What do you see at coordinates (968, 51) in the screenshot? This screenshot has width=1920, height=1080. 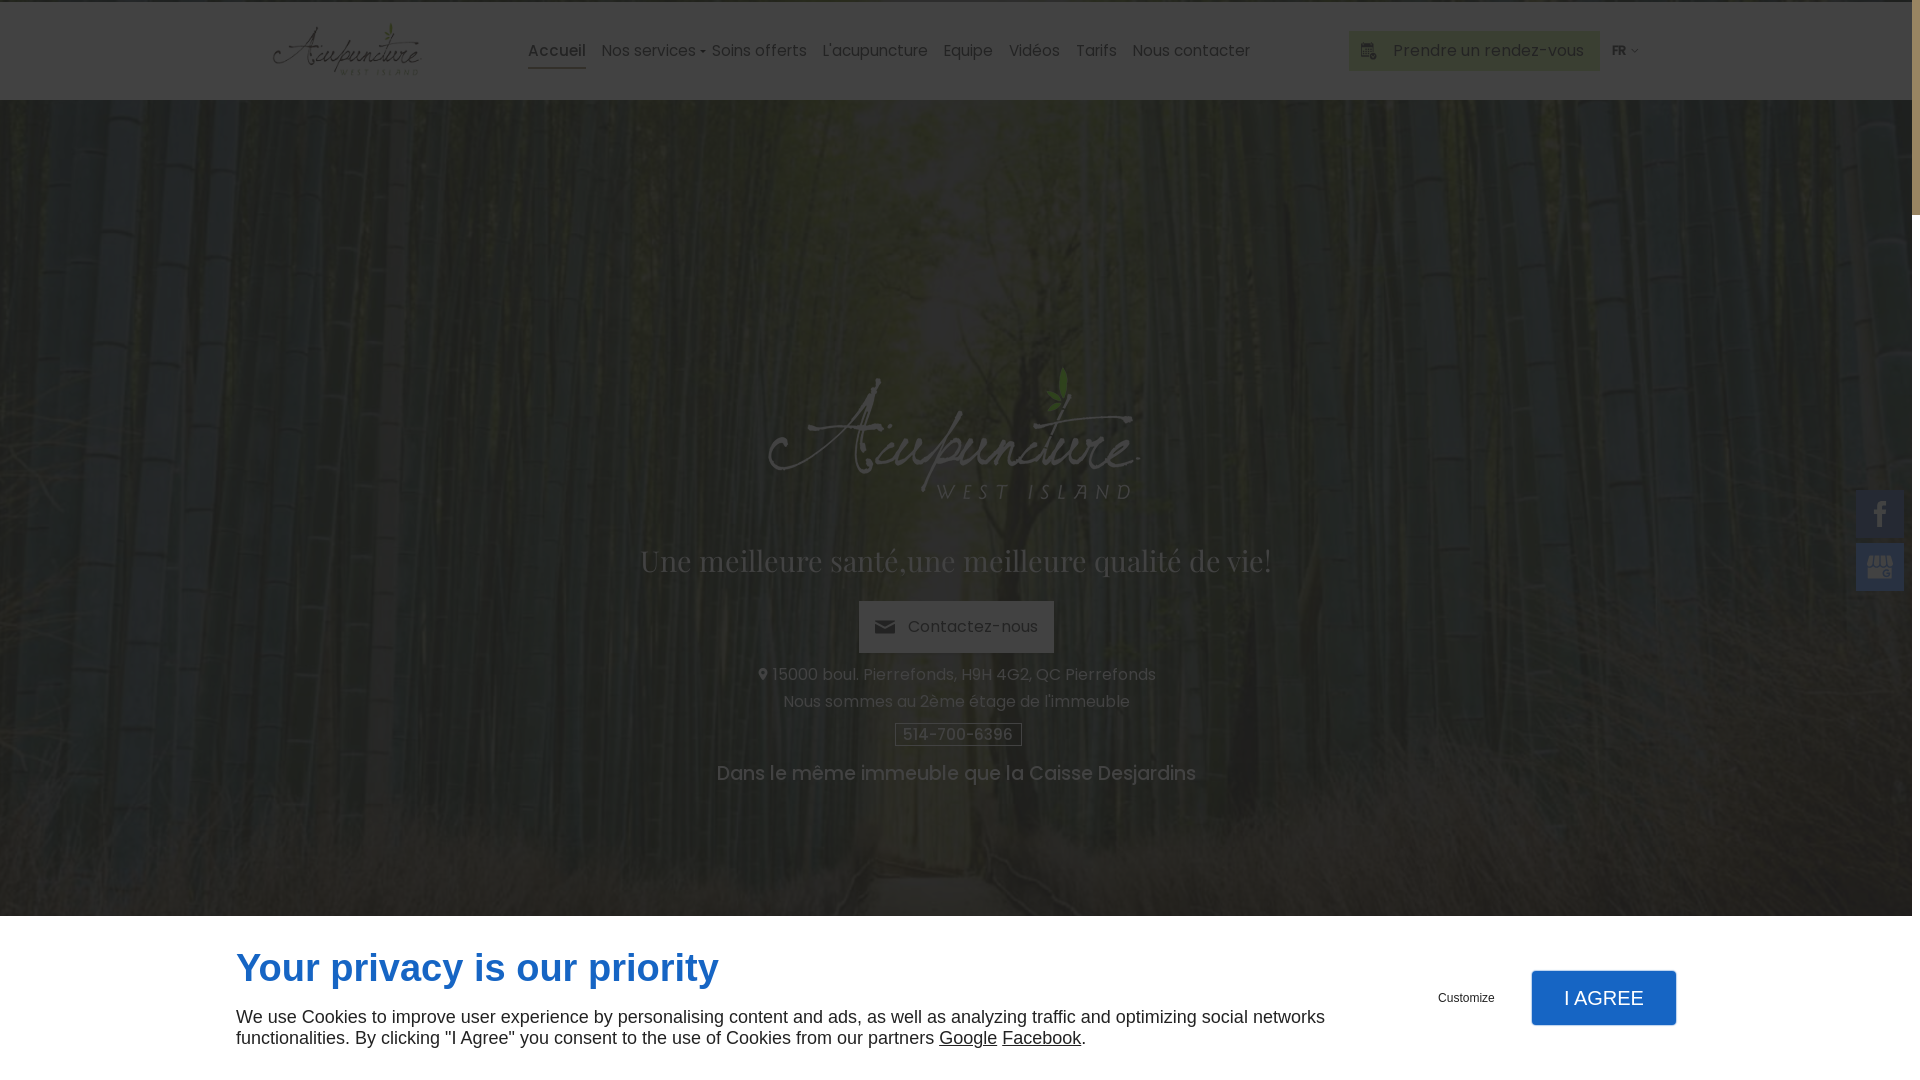 I see `Equipe` at bounding box center [968, 51].